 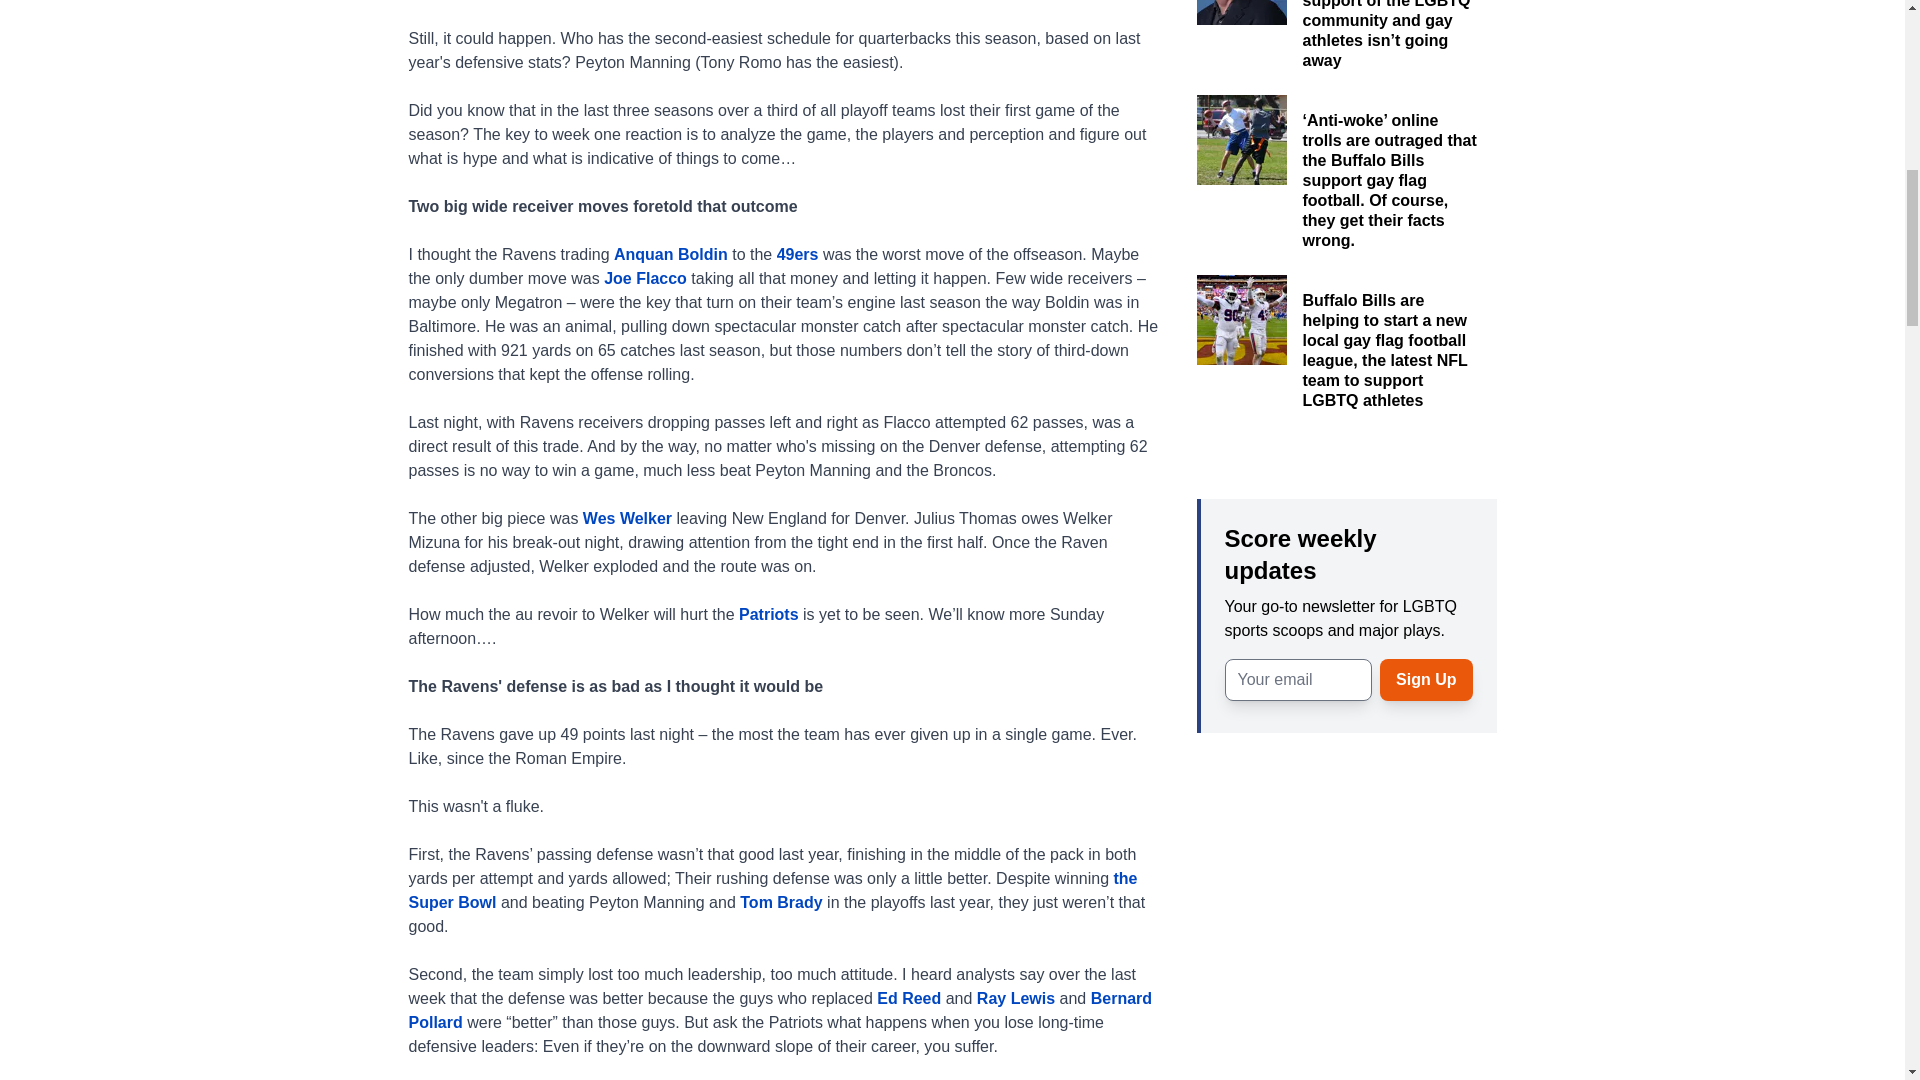 I want to click on Joe Flacco, so click(x=646, y=278).